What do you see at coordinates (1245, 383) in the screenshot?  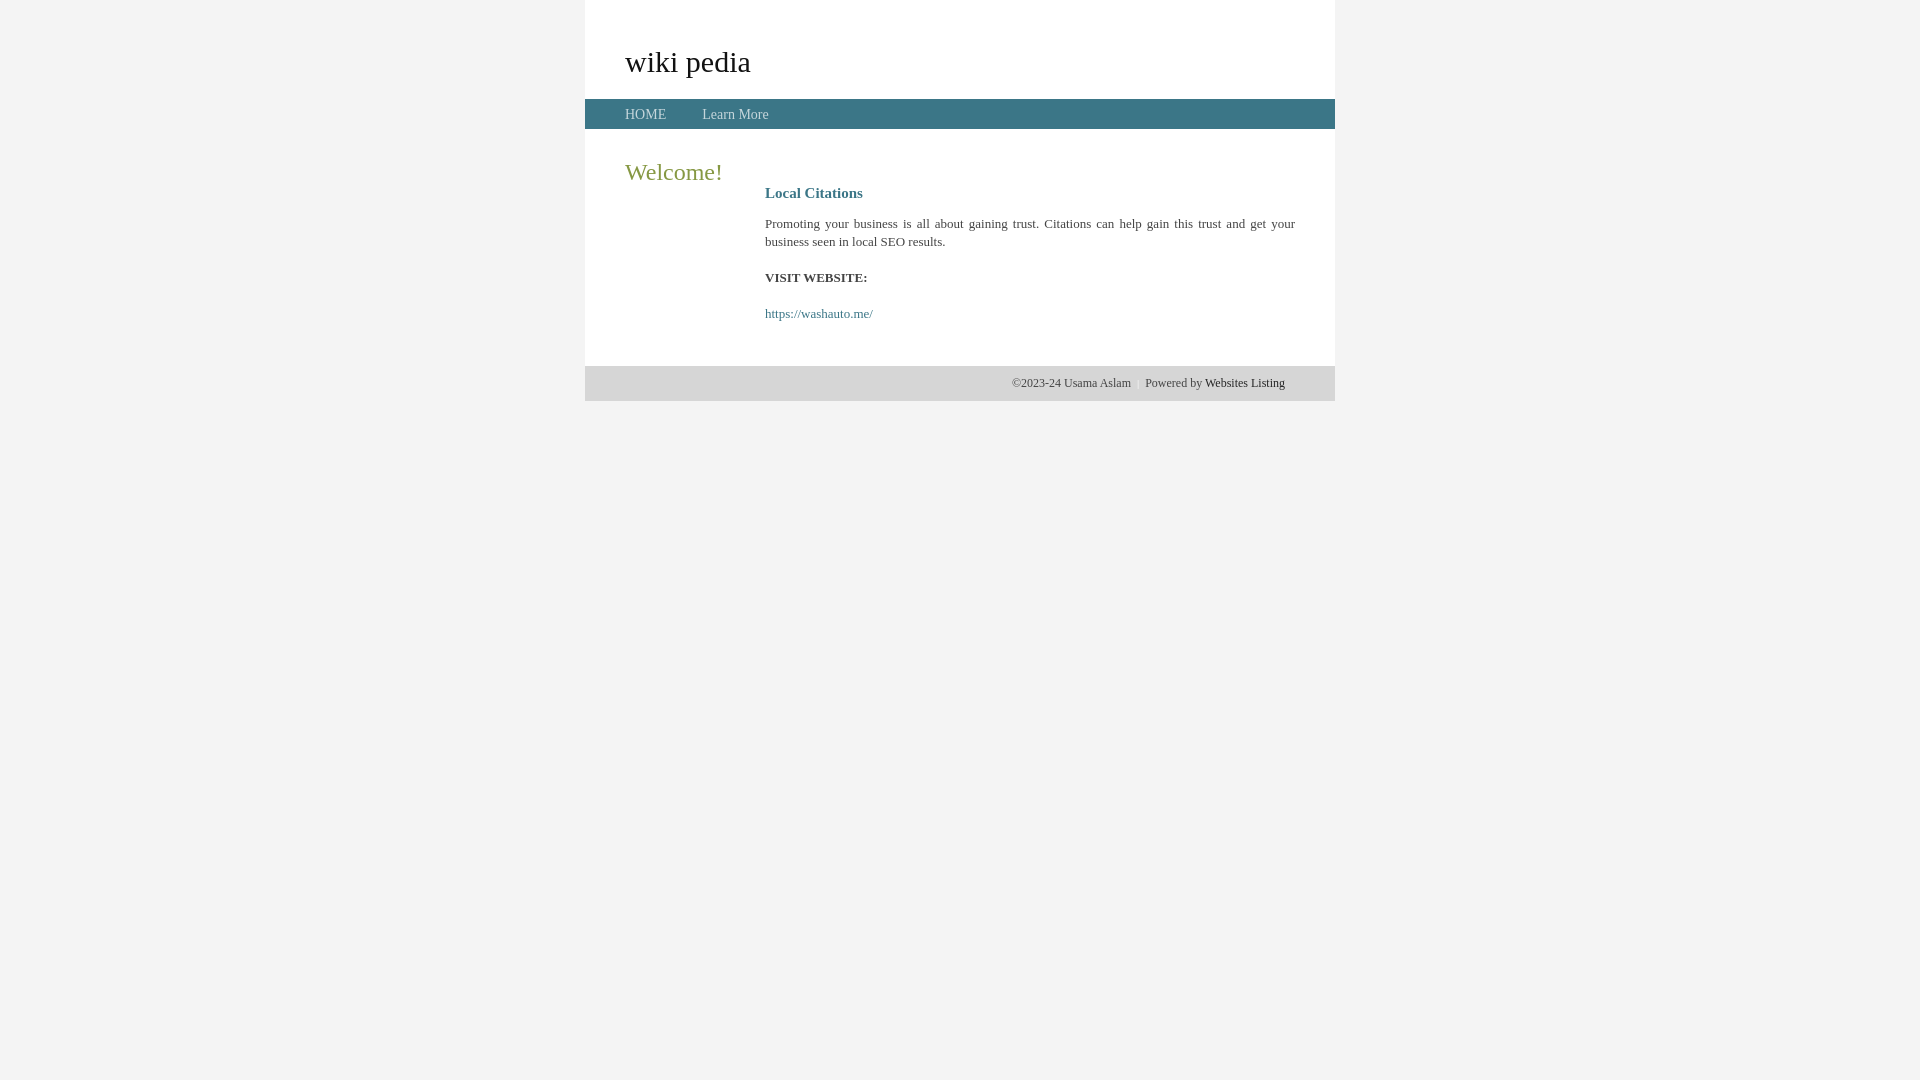 I see `Websites Listing` at bounding box center [1245, 383].